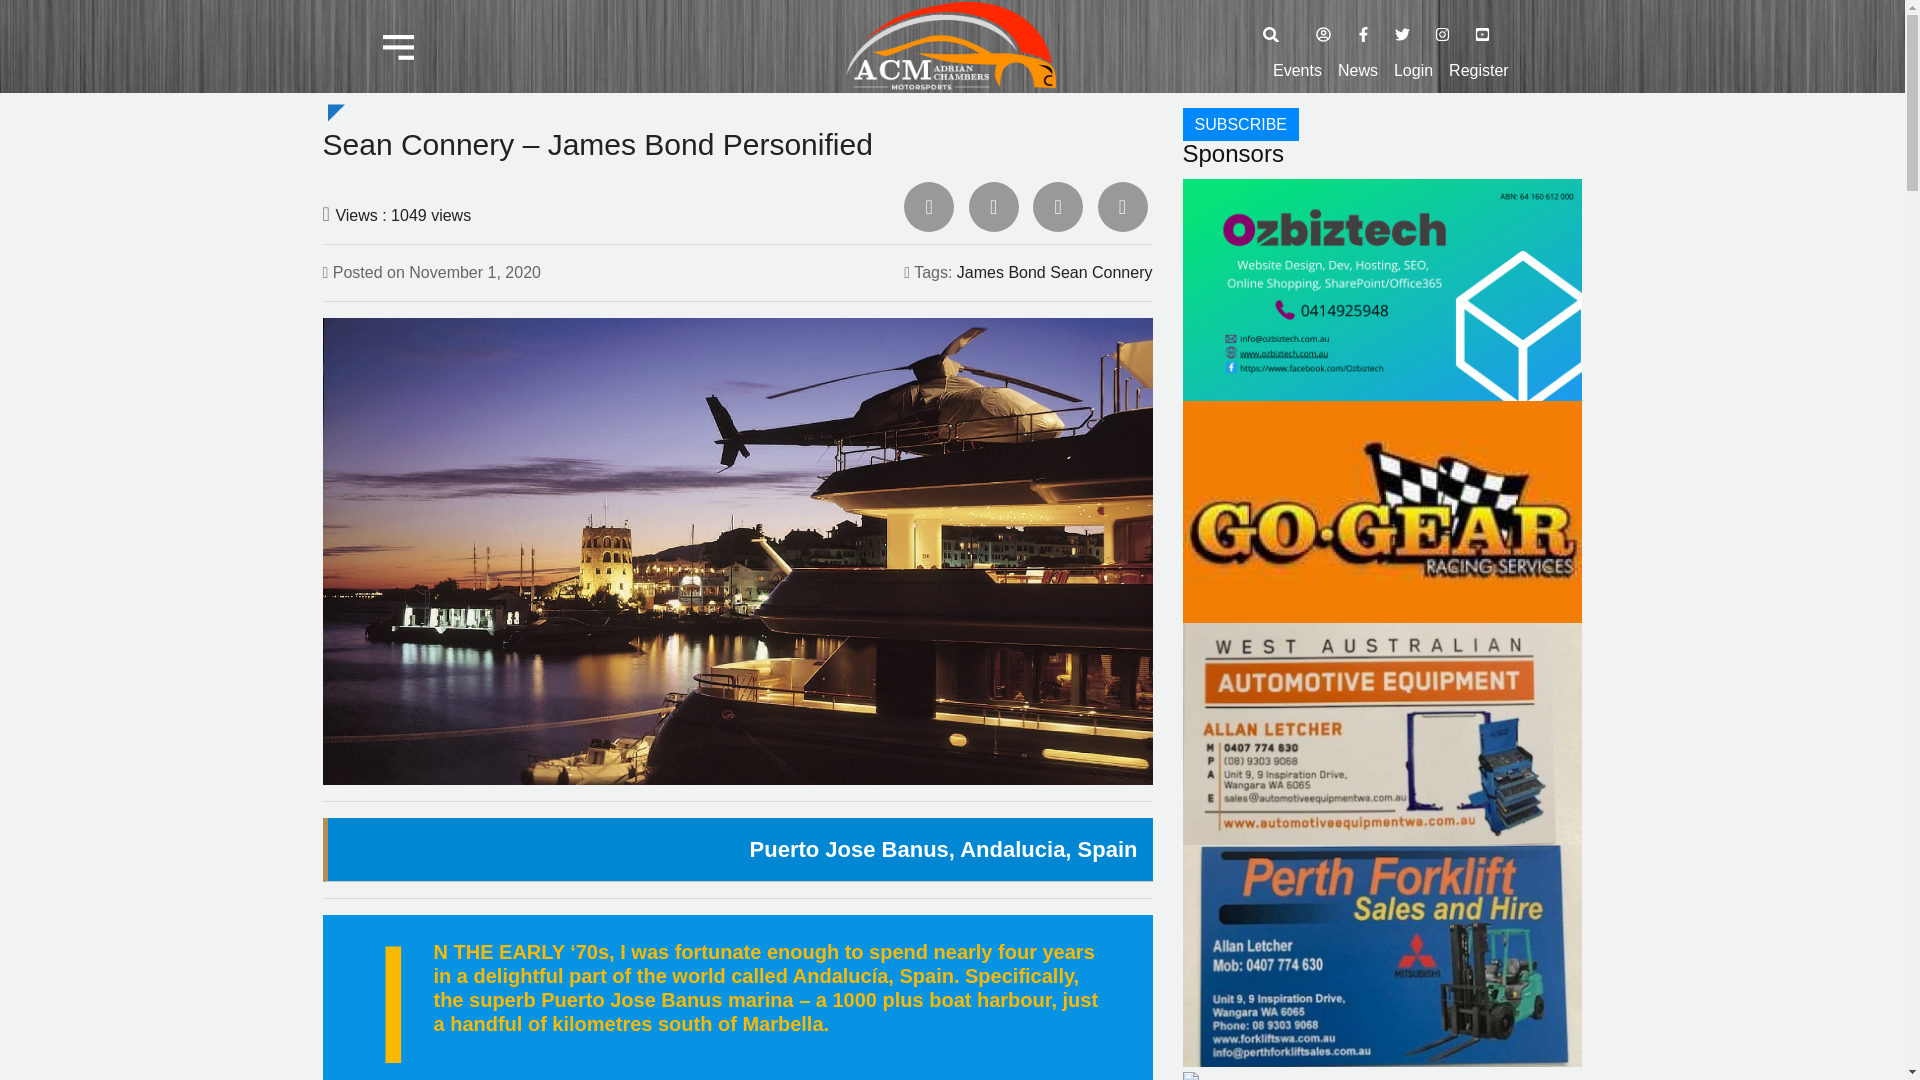  I want to click on Facebook, so click(929, 207).